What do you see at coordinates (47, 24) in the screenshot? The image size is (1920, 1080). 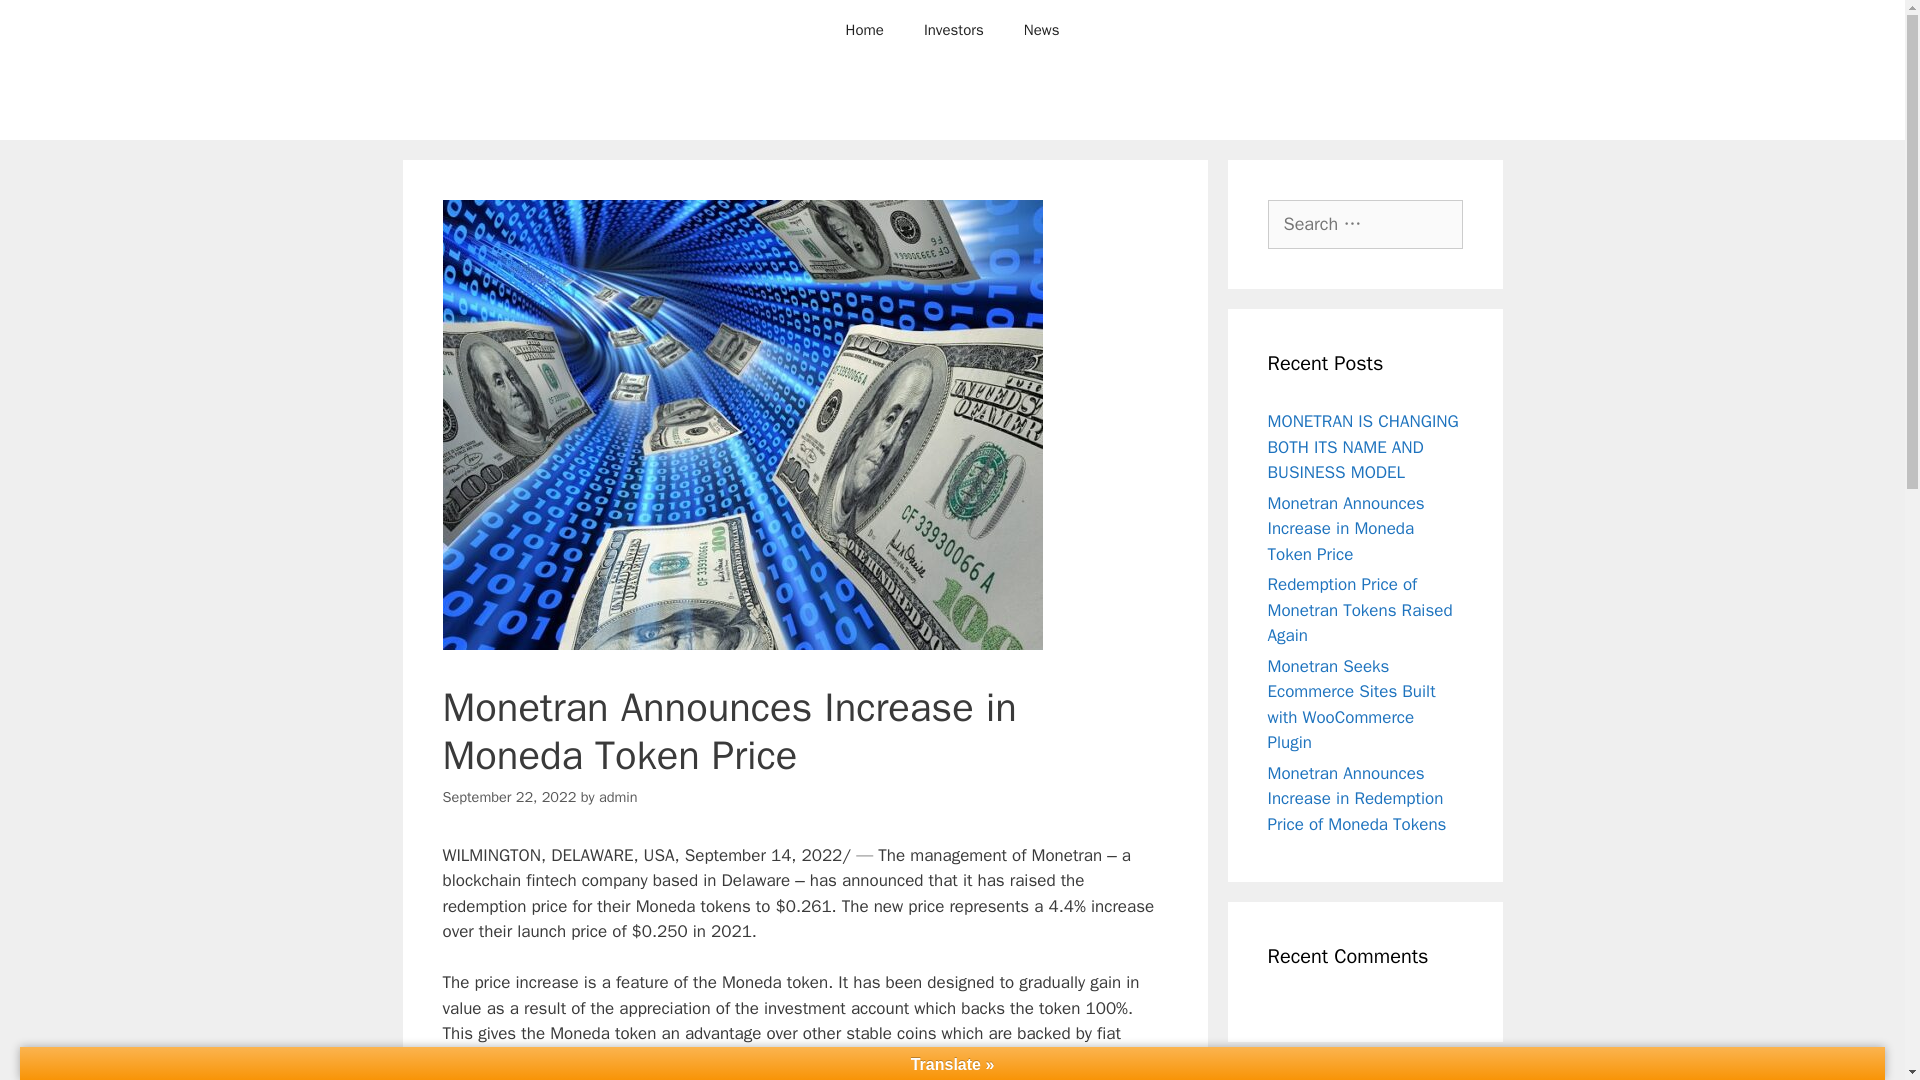 I see `Search` at bounding box center [47, 24].